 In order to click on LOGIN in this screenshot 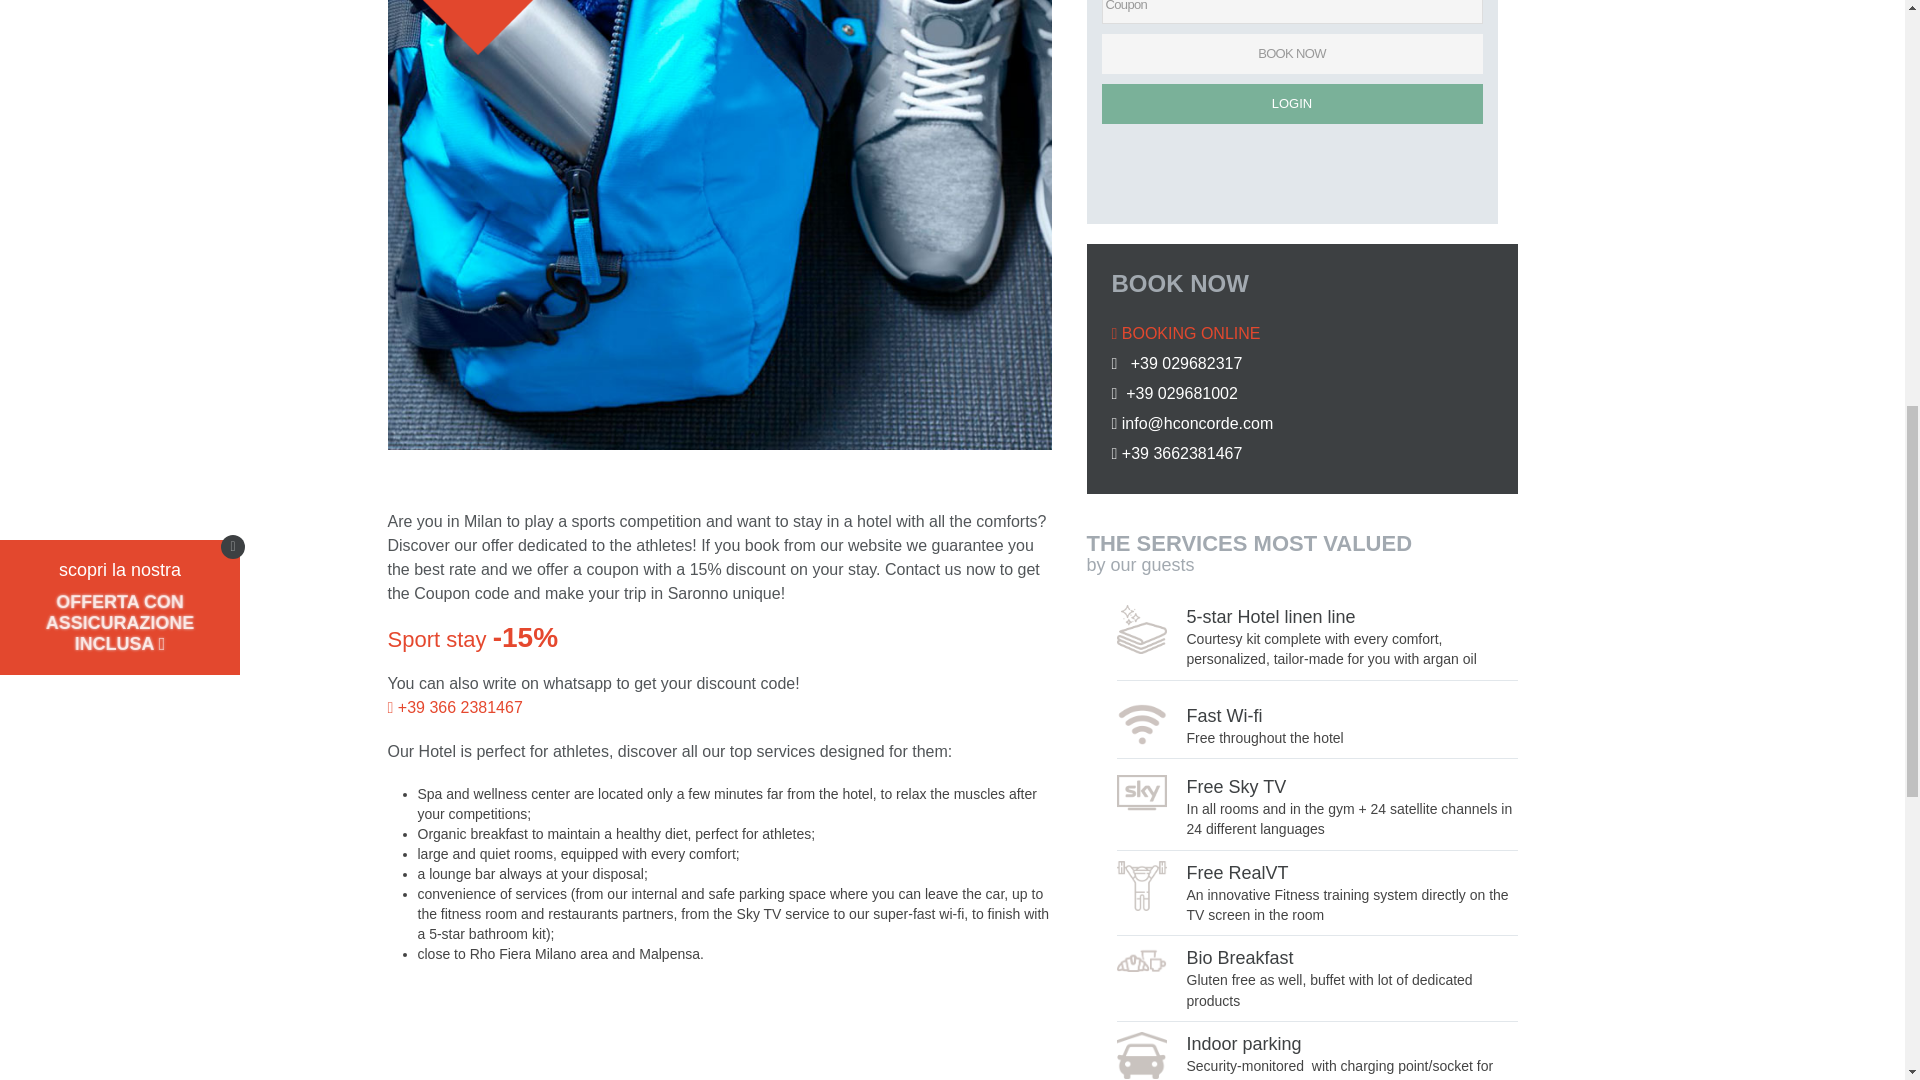, I will do `click(1292, 104)`.